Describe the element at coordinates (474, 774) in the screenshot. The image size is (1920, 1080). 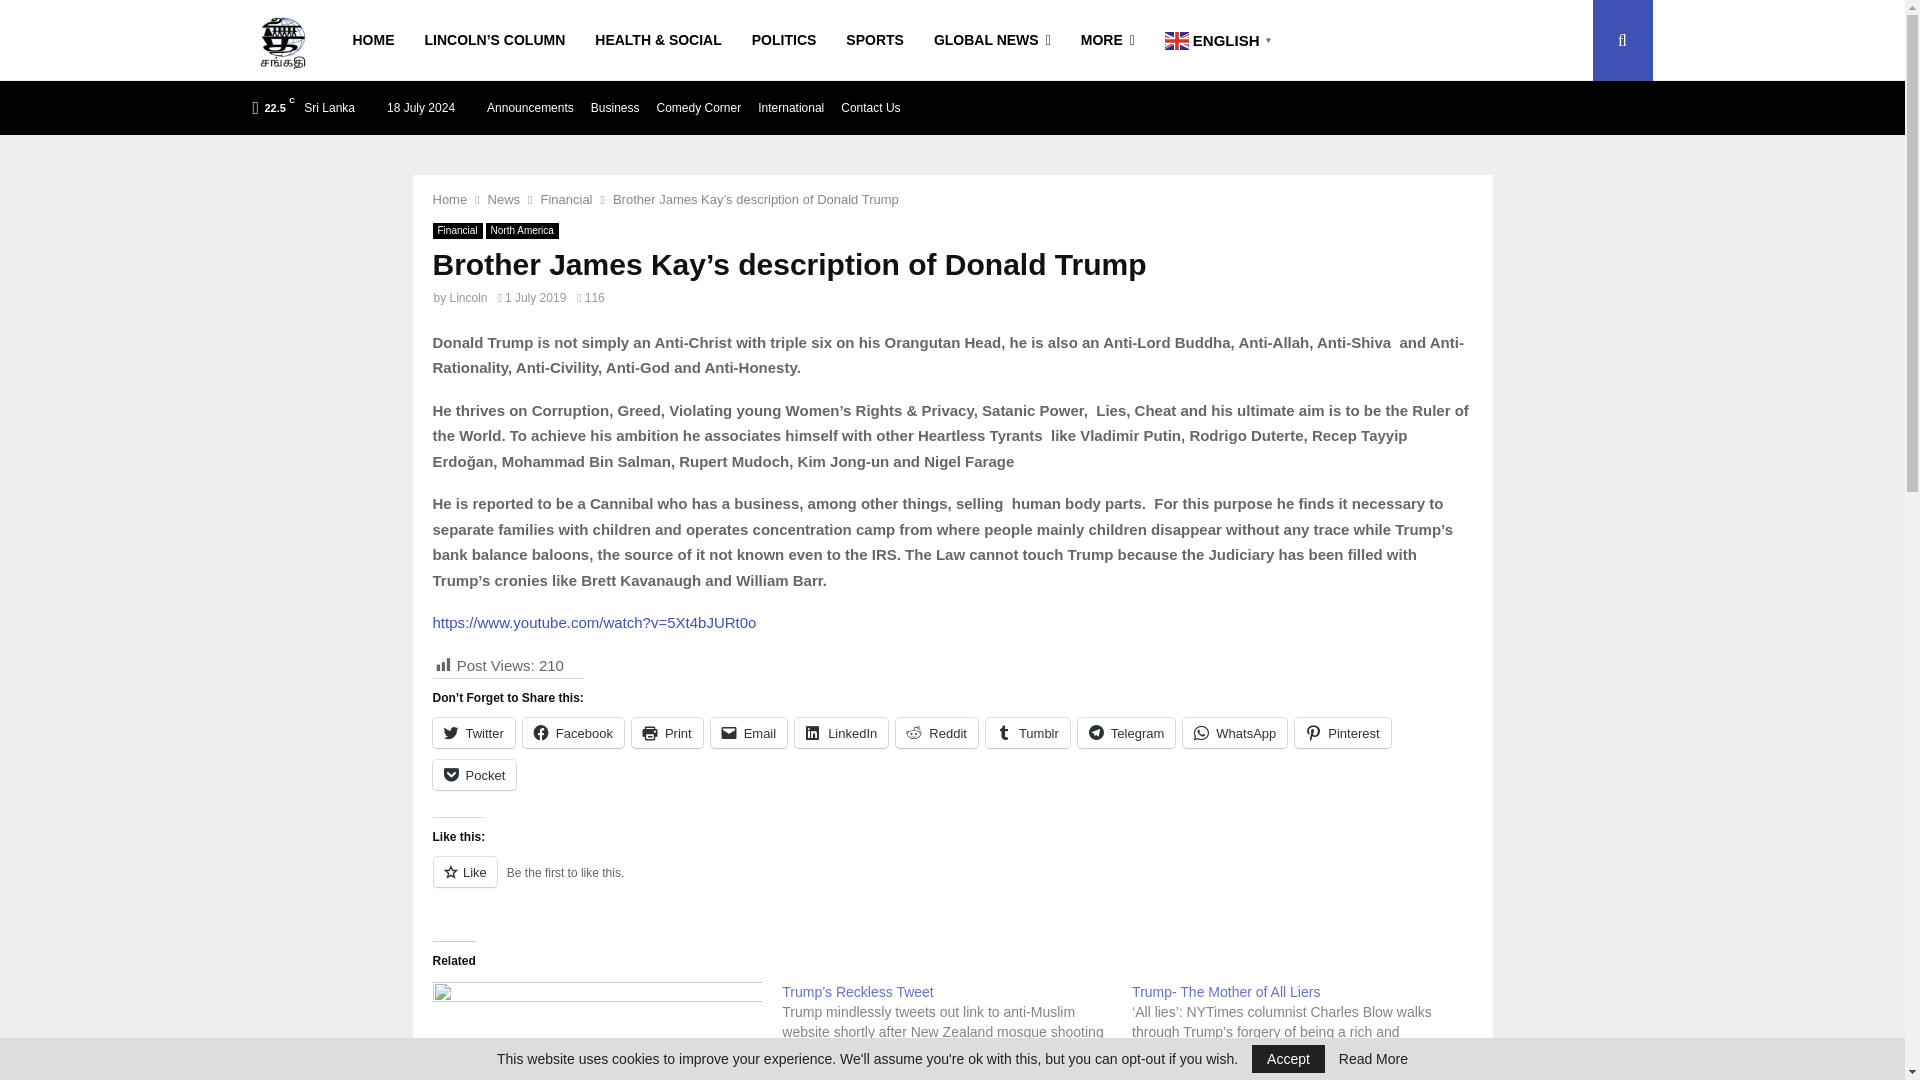
I see `Click to share on Pocket` at that location.